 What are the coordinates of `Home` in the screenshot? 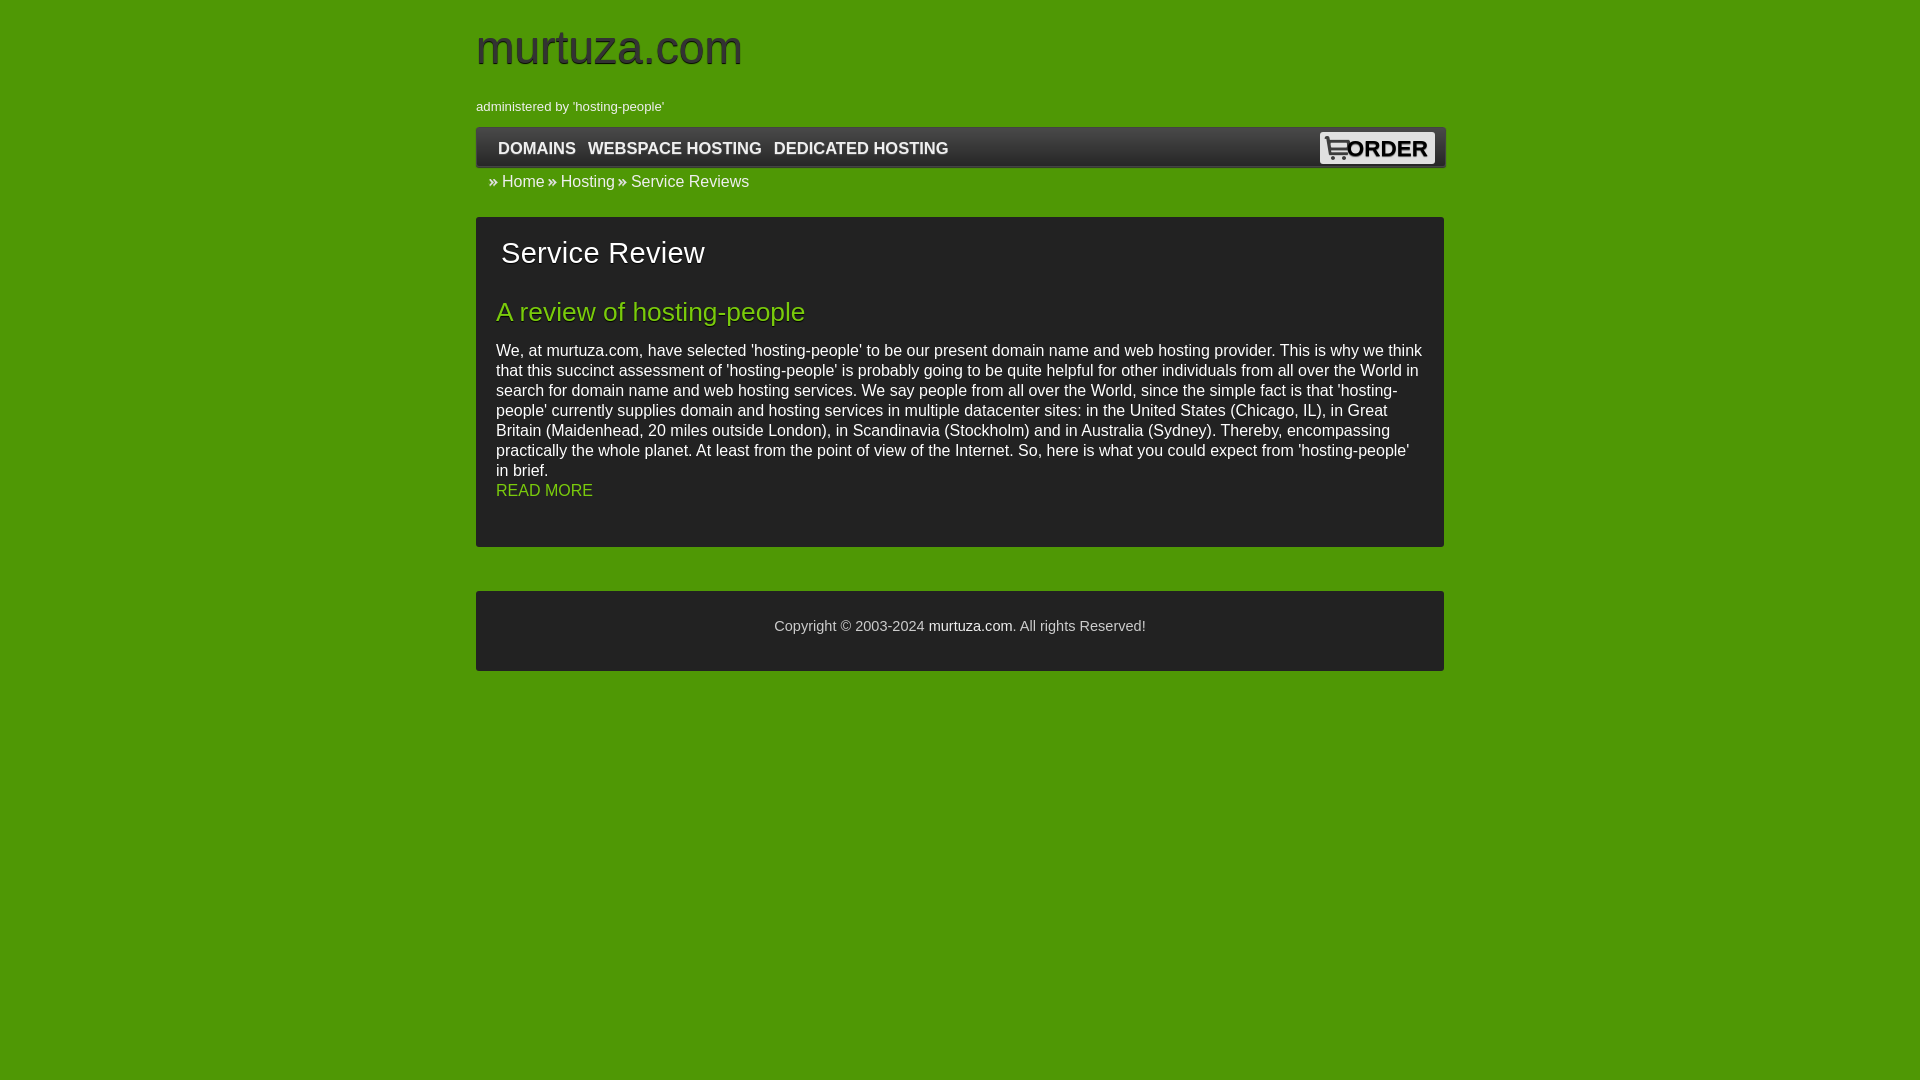 It's located at (515, 181).